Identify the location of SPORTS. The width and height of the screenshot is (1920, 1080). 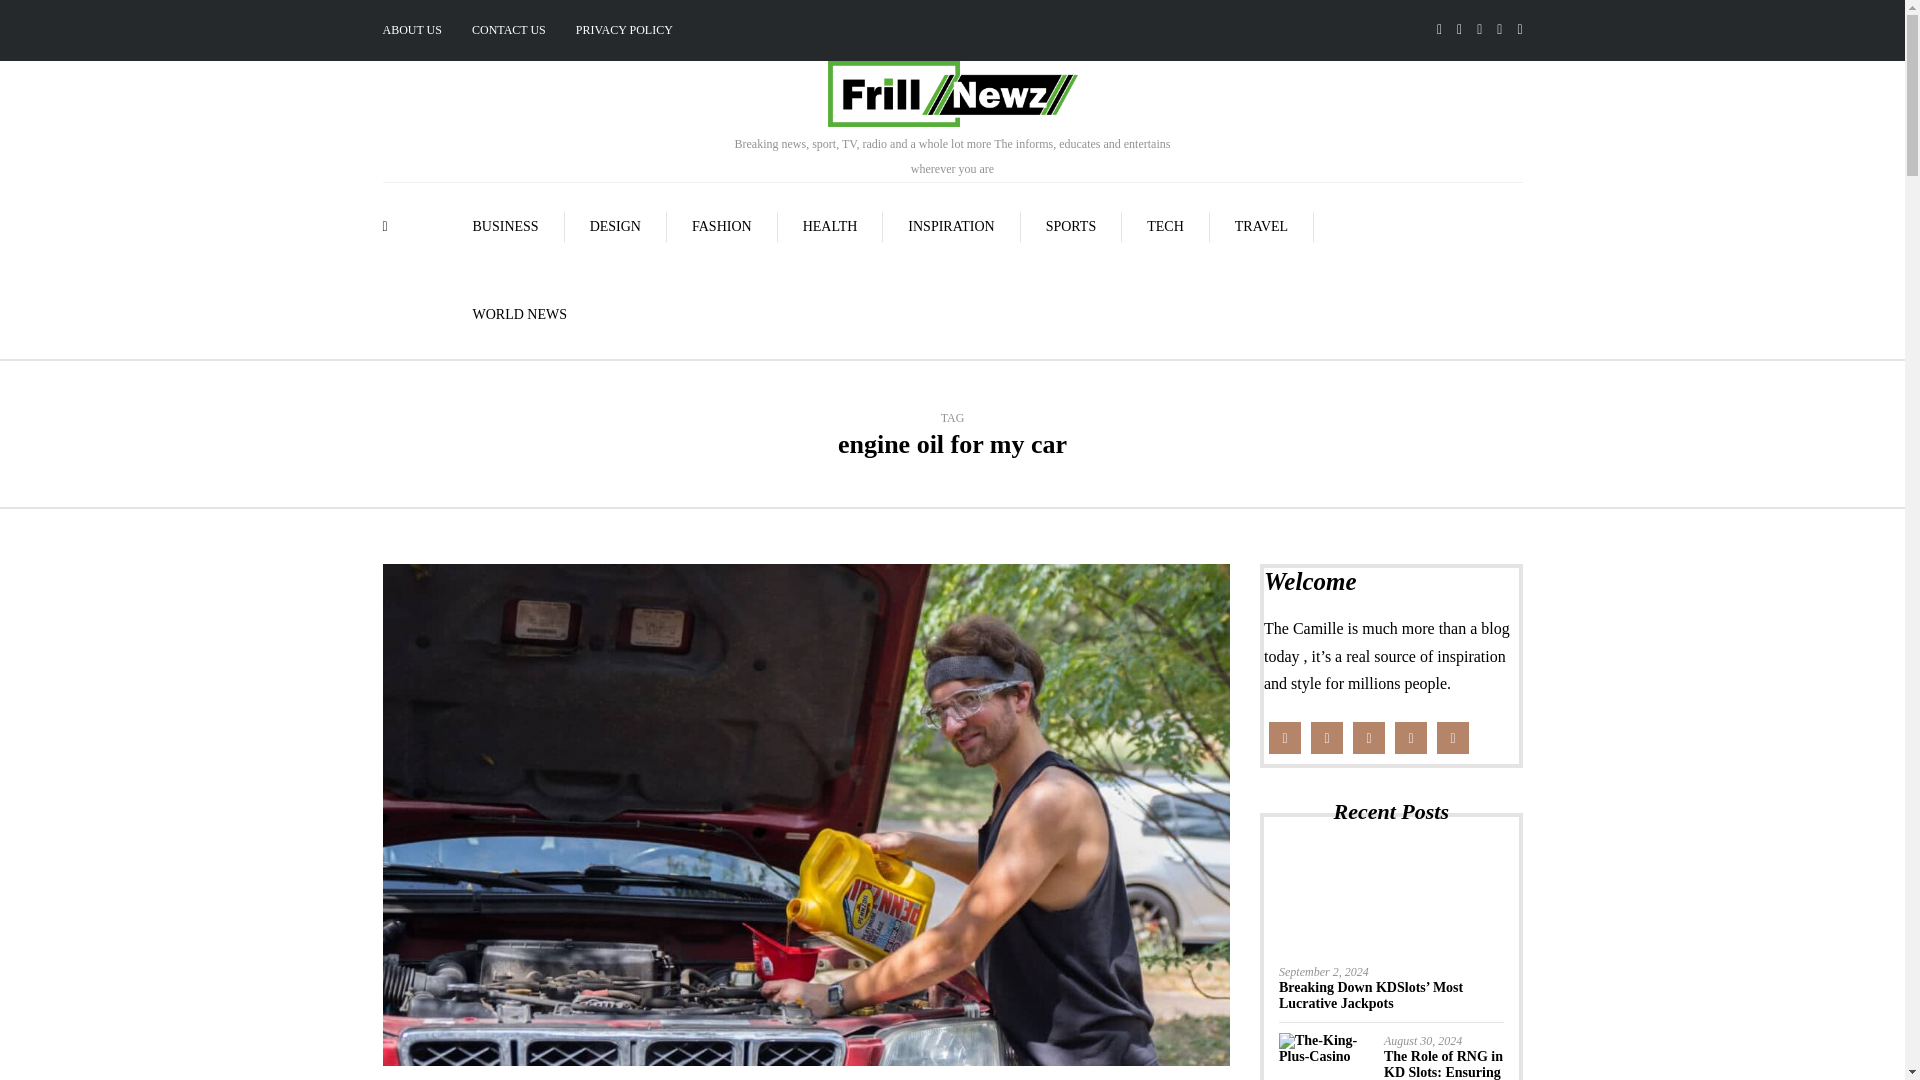
(1072, 226).